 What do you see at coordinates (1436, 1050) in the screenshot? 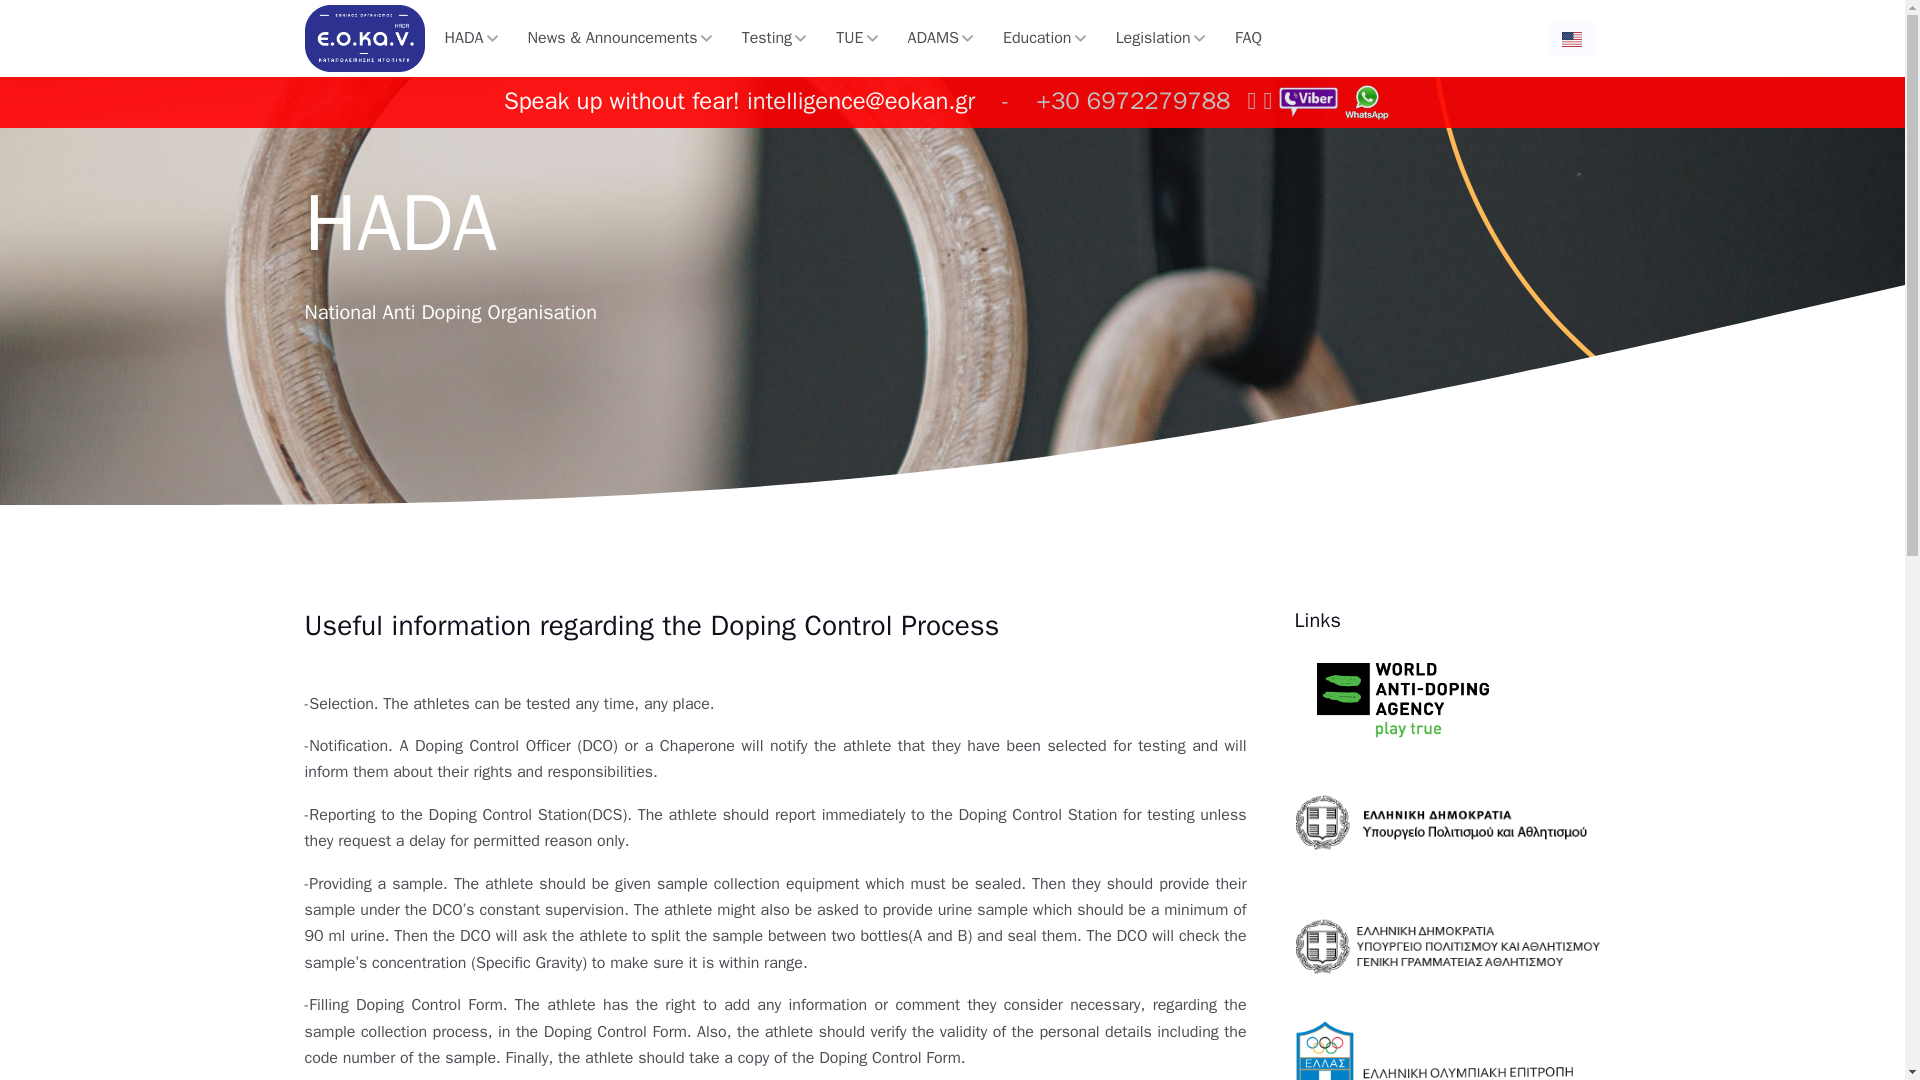
I see `HELLENIC OLYMPIC COMMITTEE` at bounding box center [1436, 1050].